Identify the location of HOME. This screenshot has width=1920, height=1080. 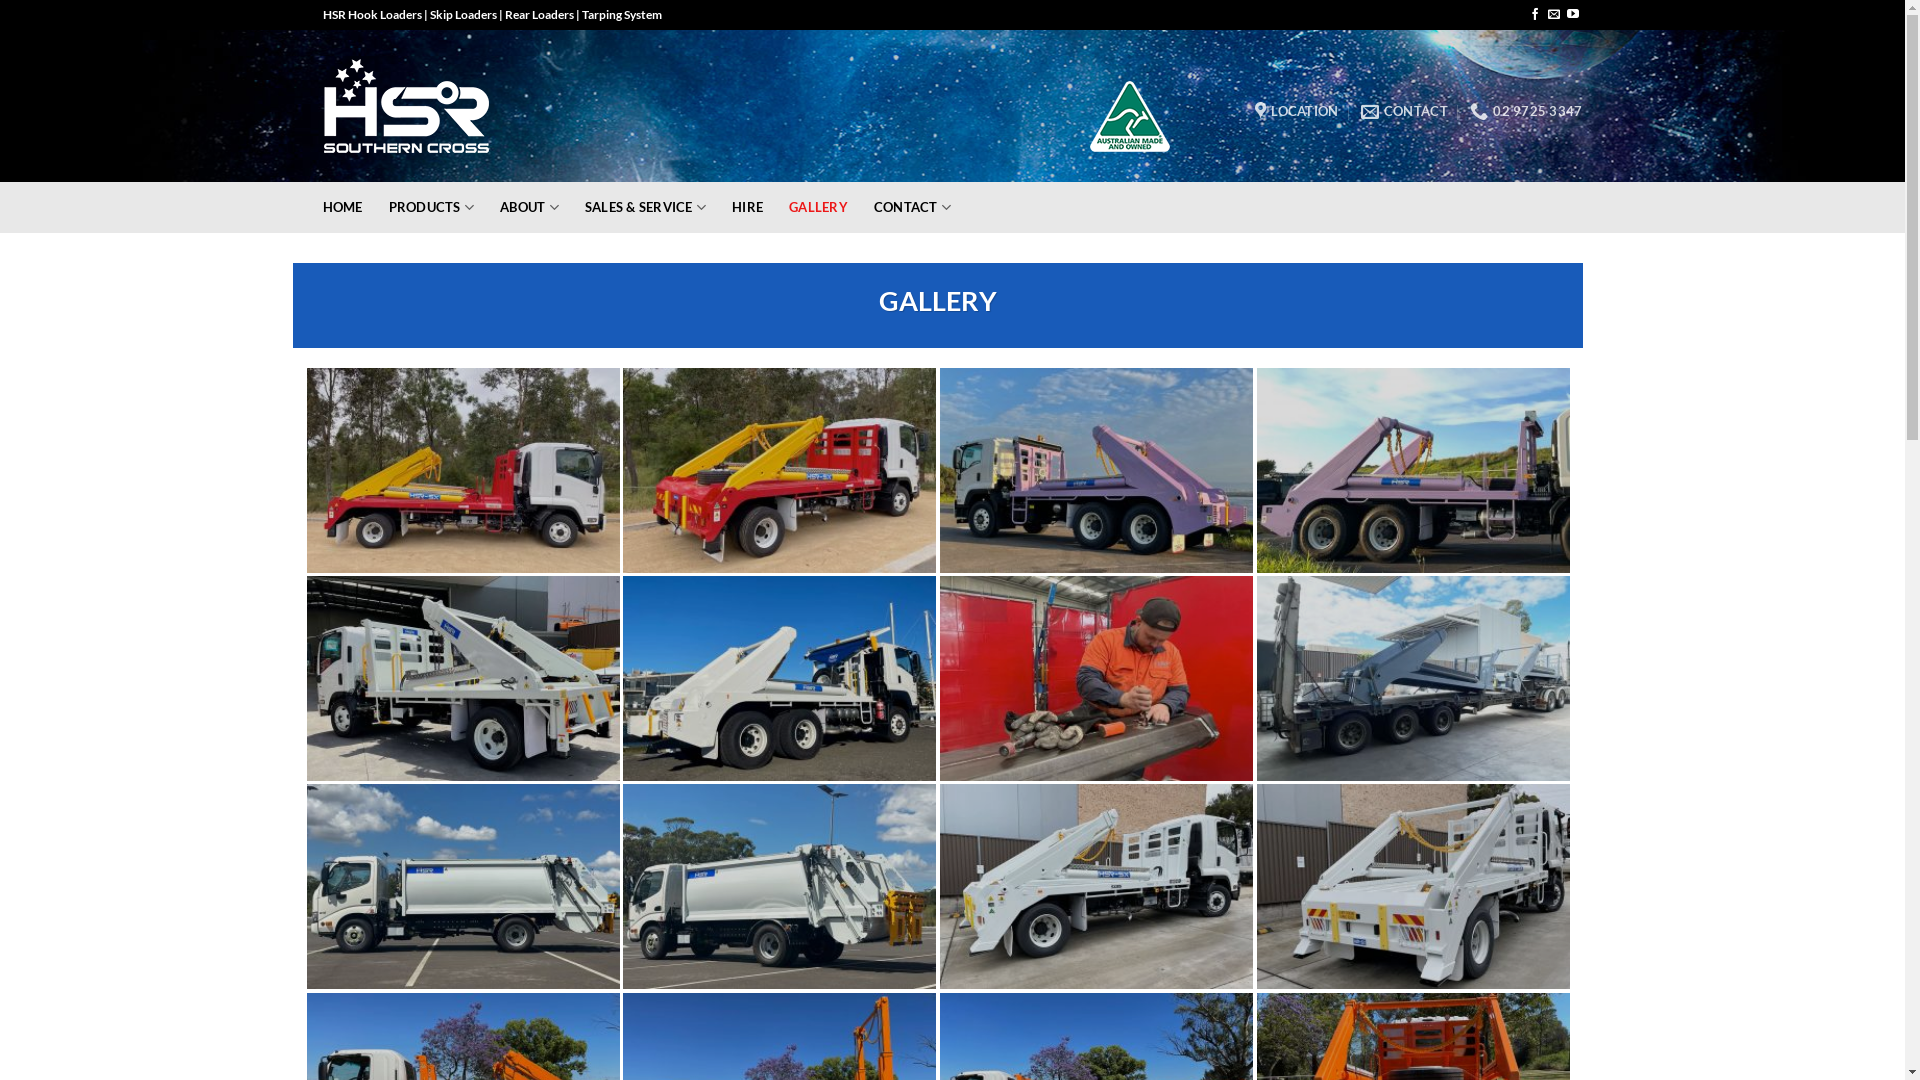
(342, 208).